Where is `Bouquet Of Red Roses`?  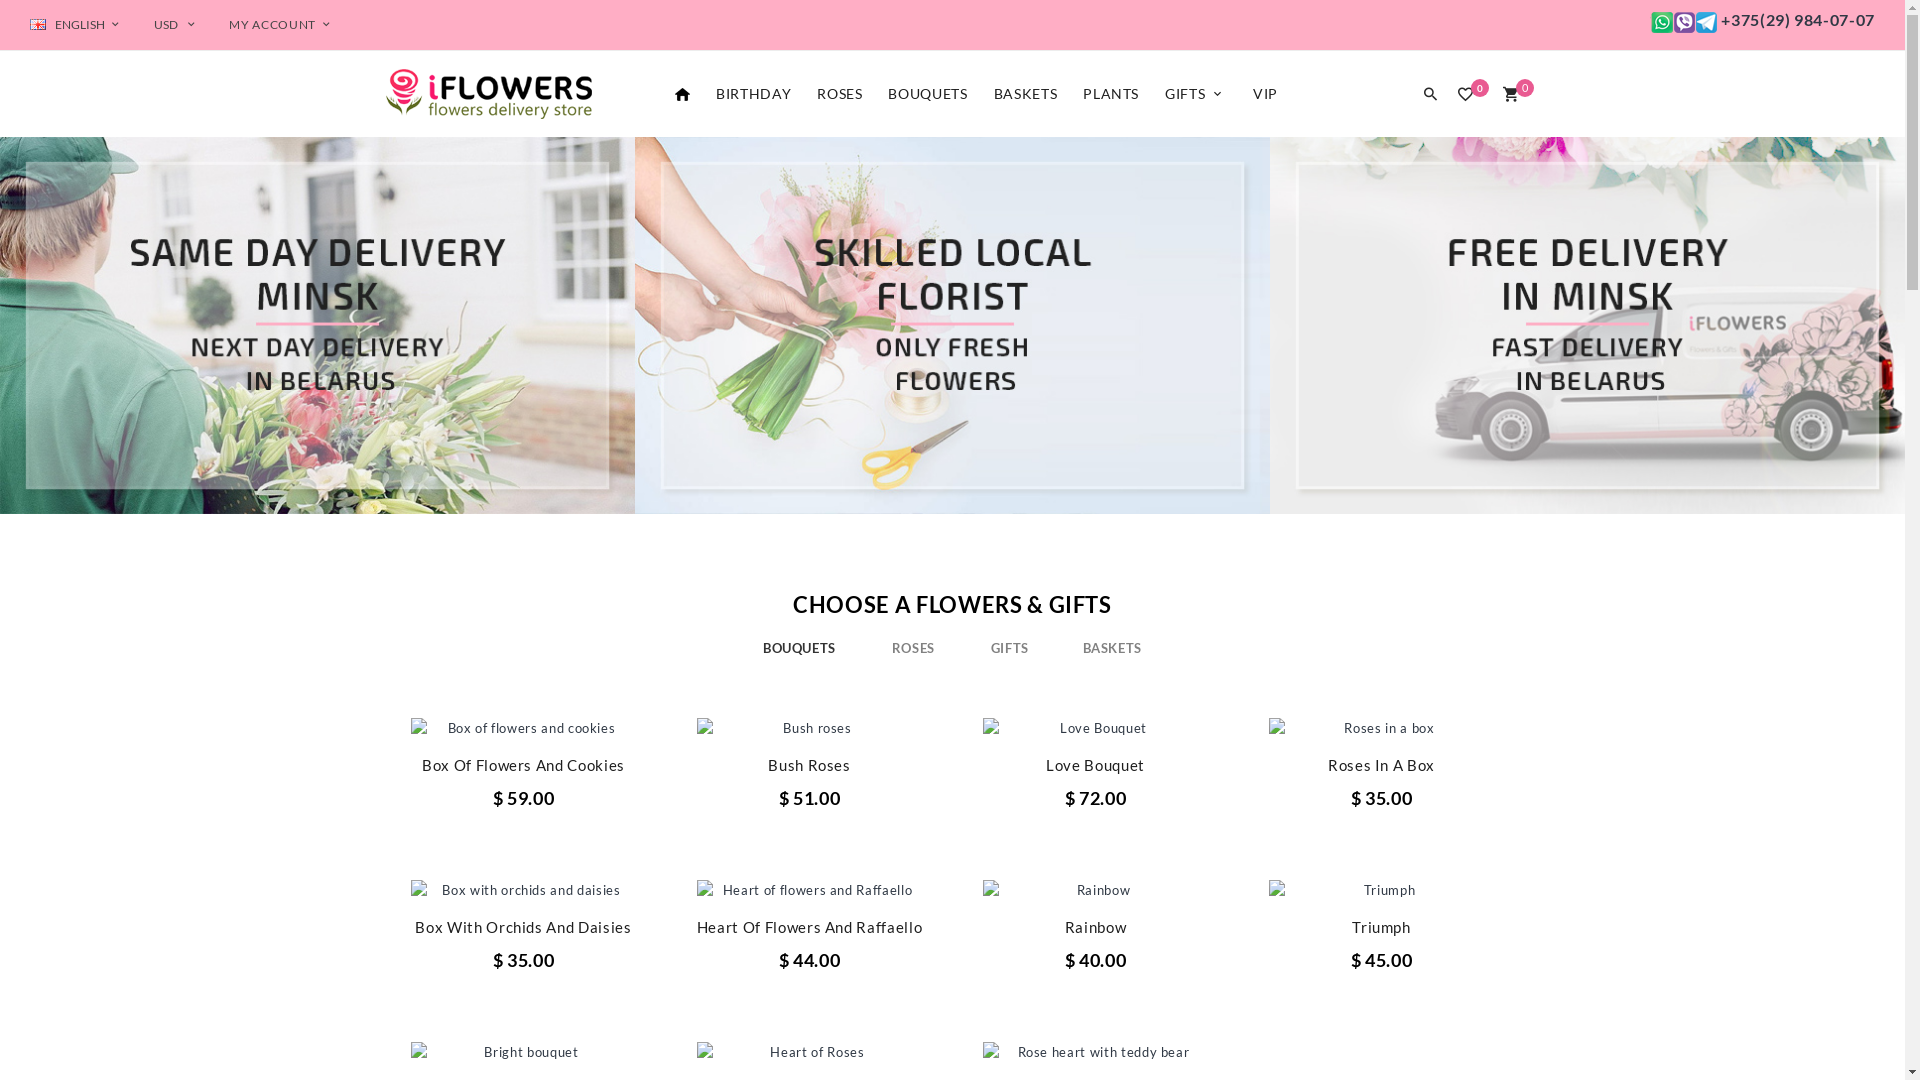
Bouquet Of Red Roses is located at coordinates (1382, 971).